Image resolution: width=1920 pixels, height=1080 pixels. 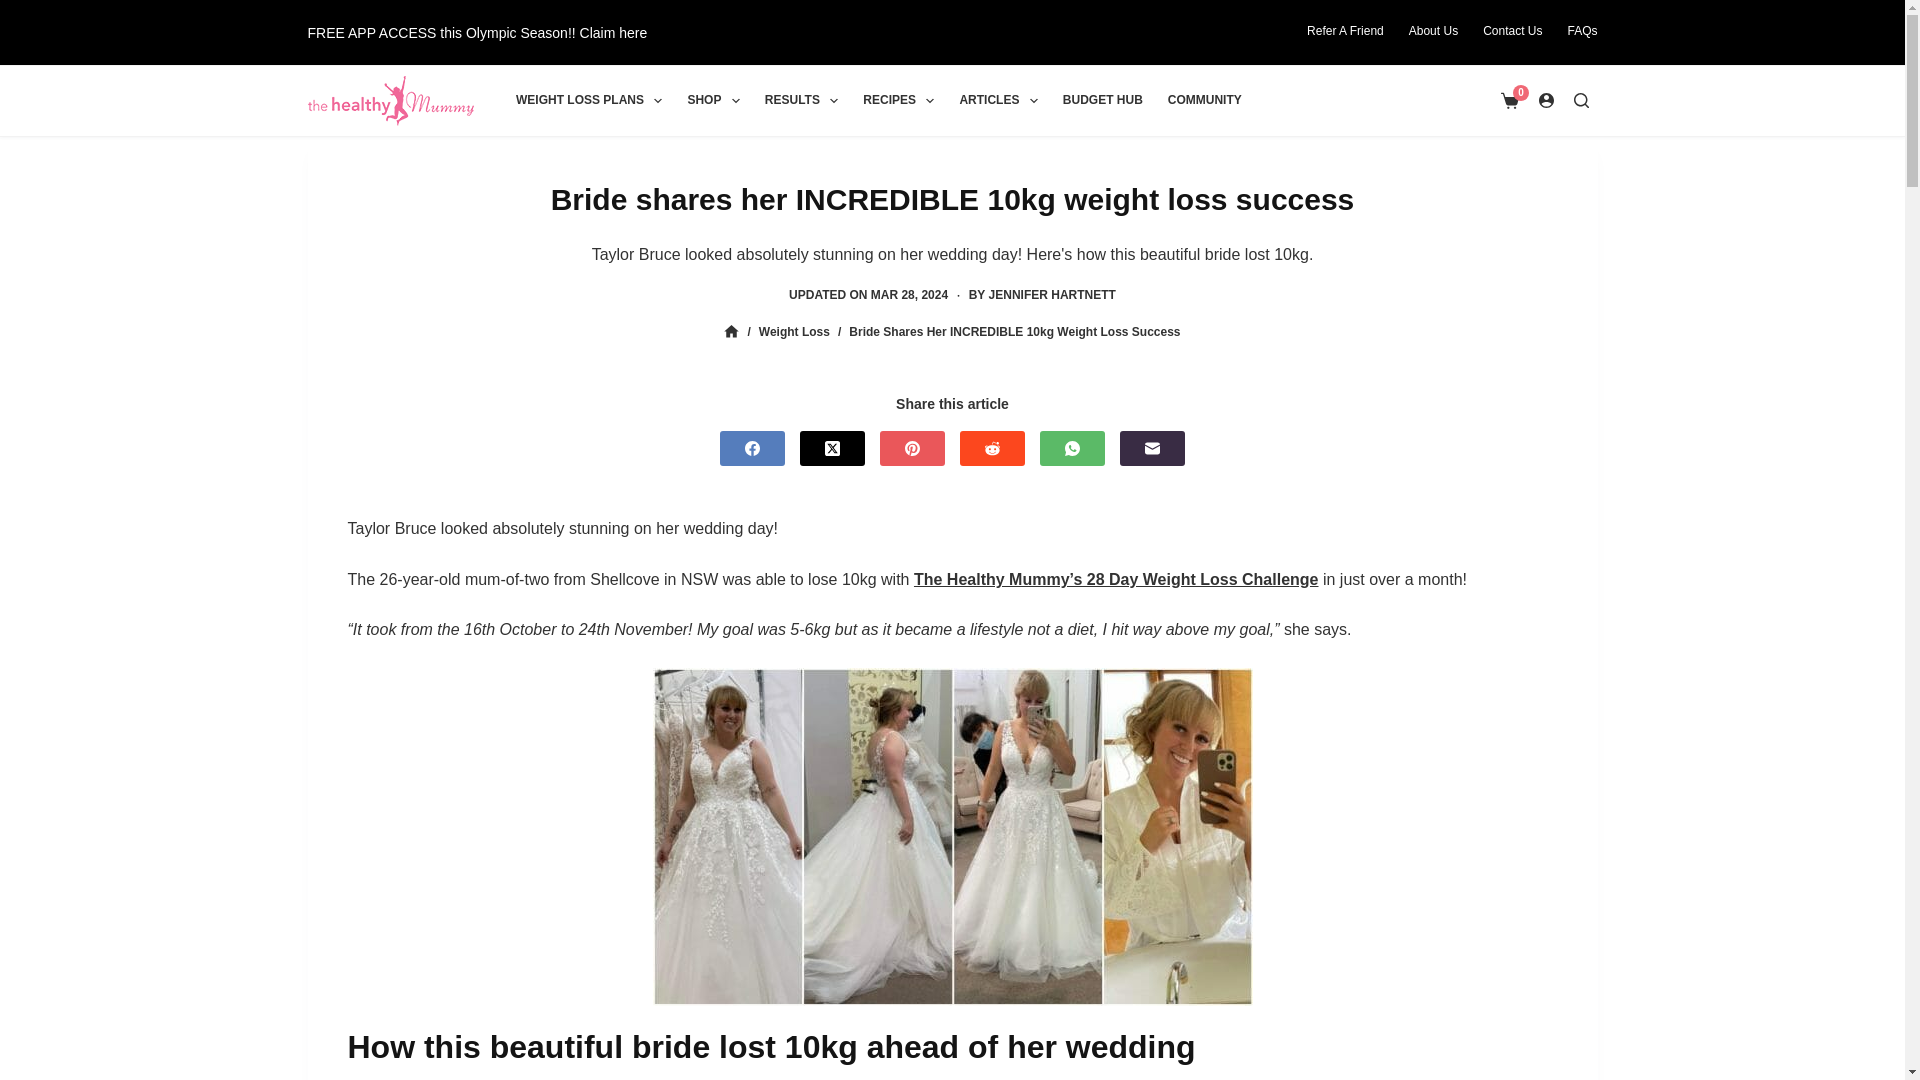 What do you see at coordinates (952, 198) in the screenshot?
I see `Bride shares her INCREDIBLE 10kg weight loss success` at bounding box center [952, 198].